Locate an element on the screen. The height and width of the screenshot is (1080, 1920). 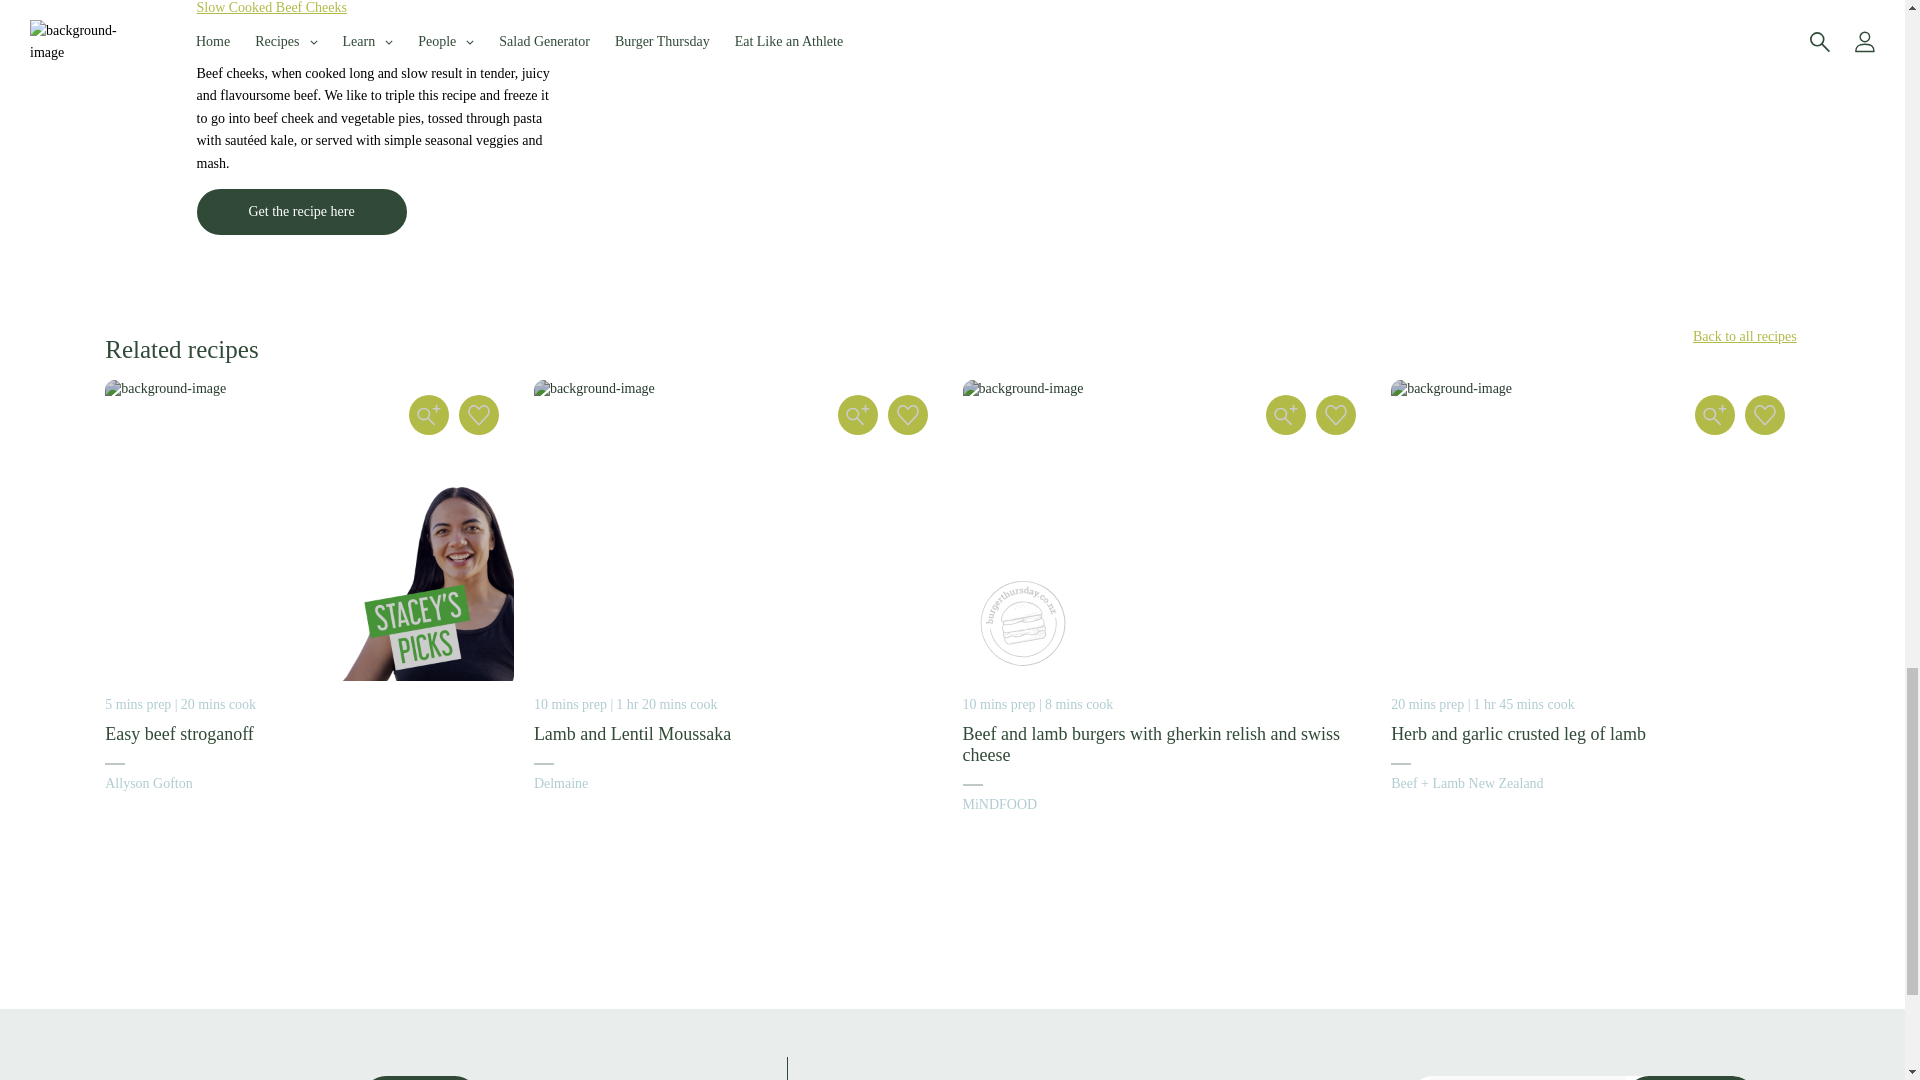
Slow Cooked Beef Cheeks is located at coordinates (270, 8).